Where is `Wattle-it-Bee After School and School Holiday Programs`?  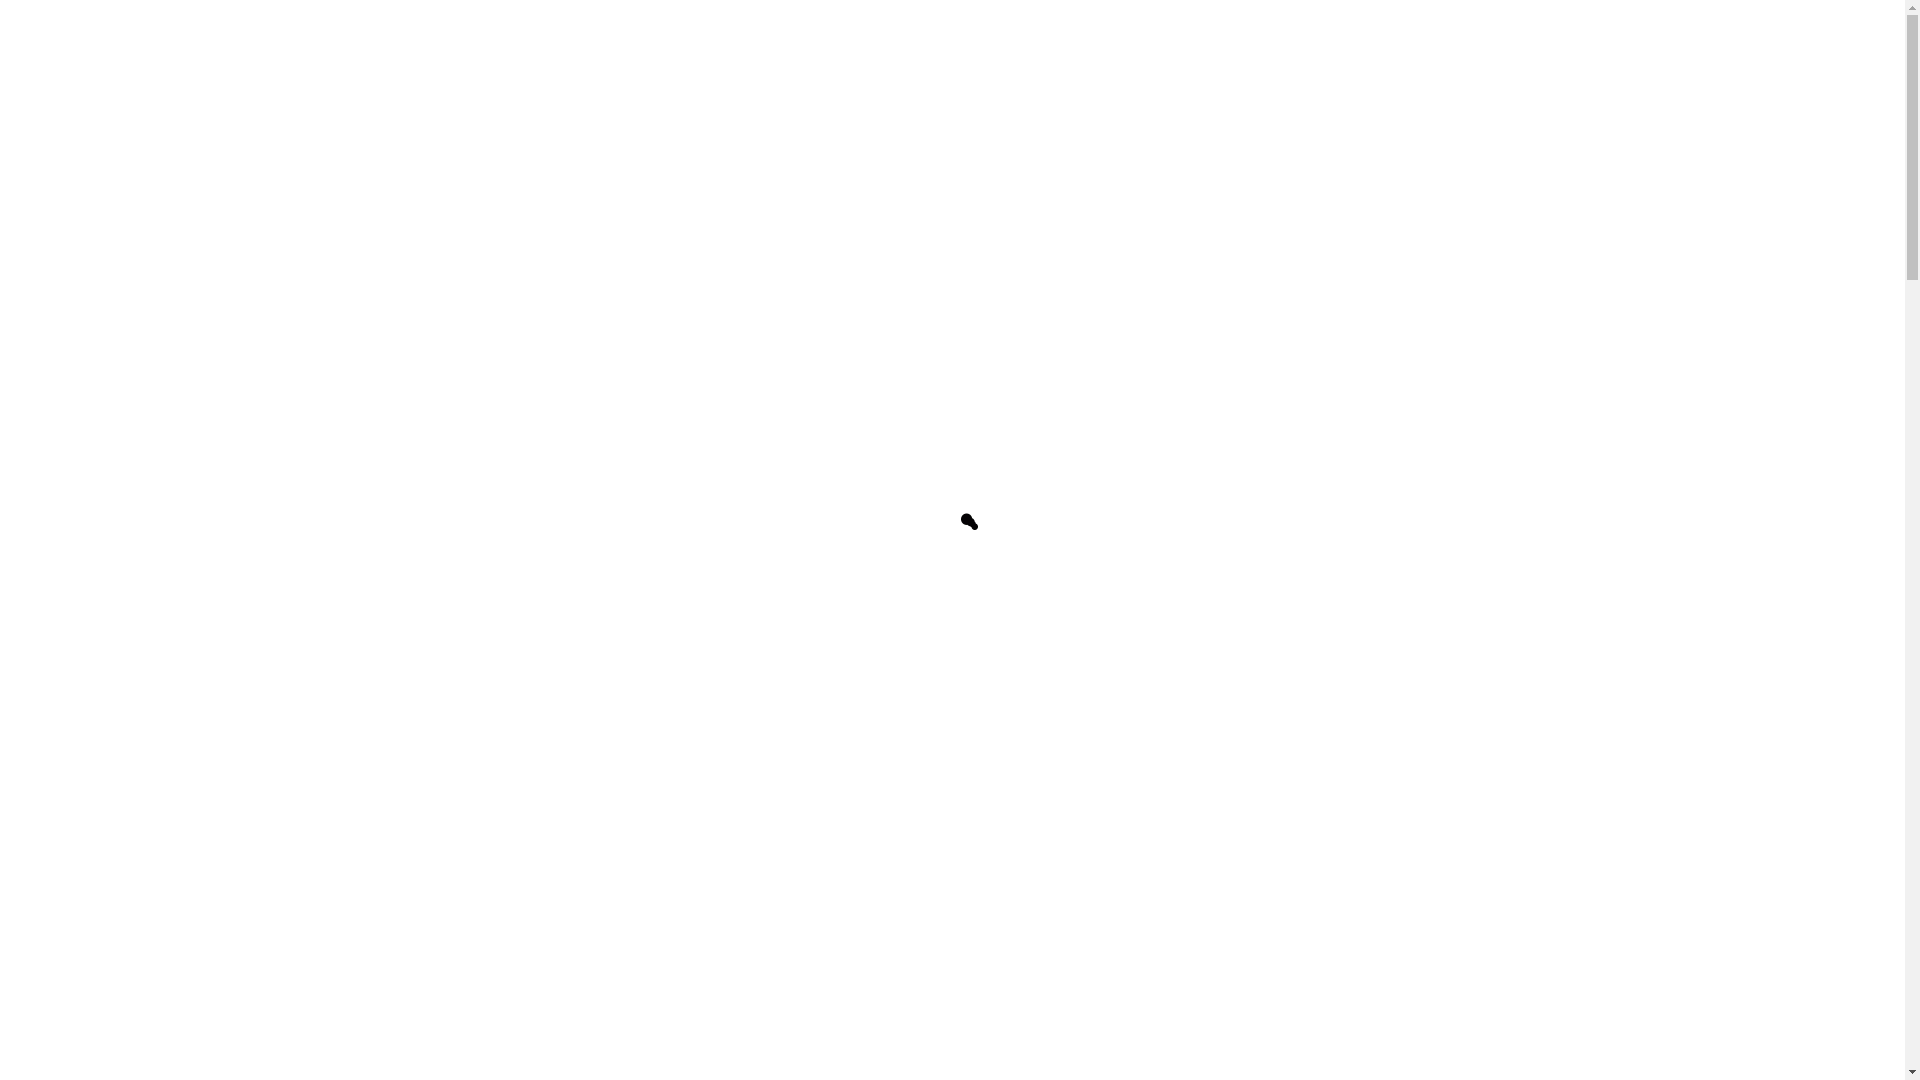 Wattle-it-Bee After School and School Holiday Programs is located at coordinates (1142, 748).